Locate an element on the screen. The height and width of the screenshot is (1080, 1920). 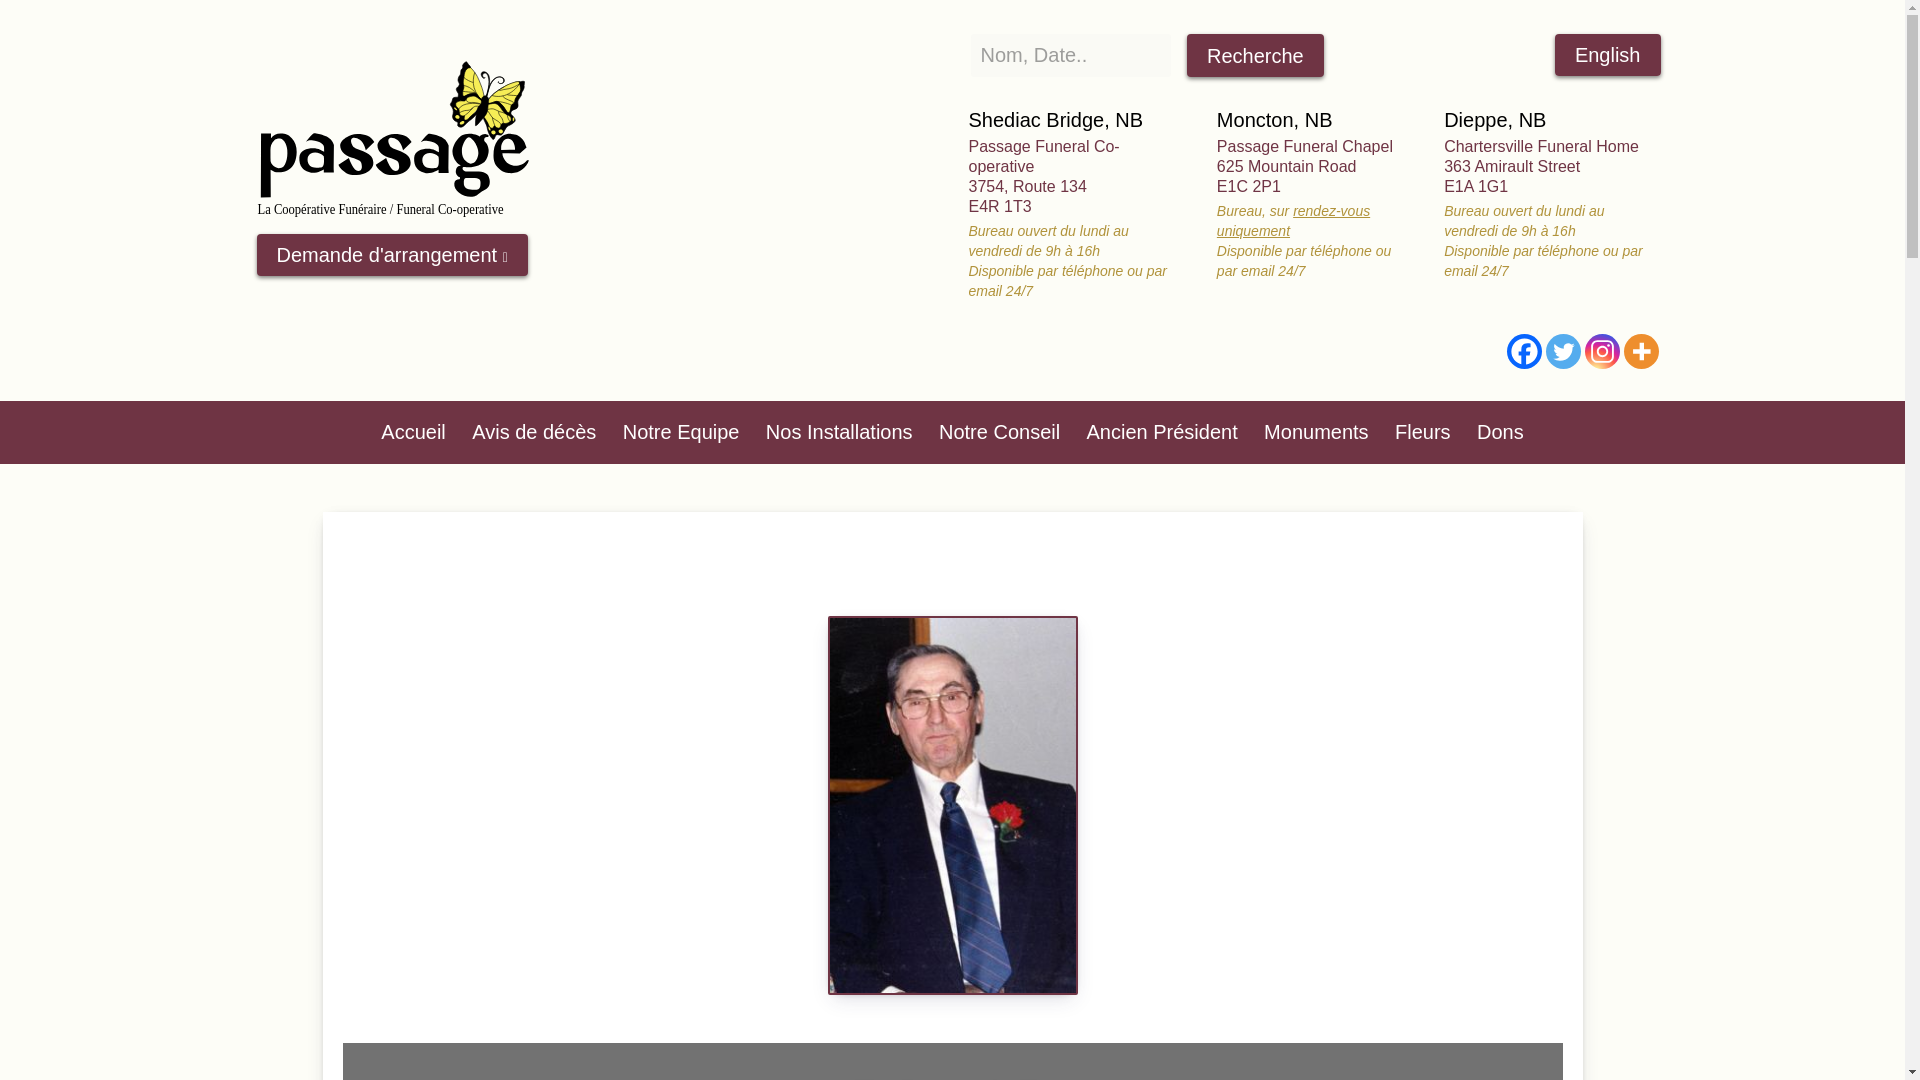
More is located at coordinates (1641, 351).